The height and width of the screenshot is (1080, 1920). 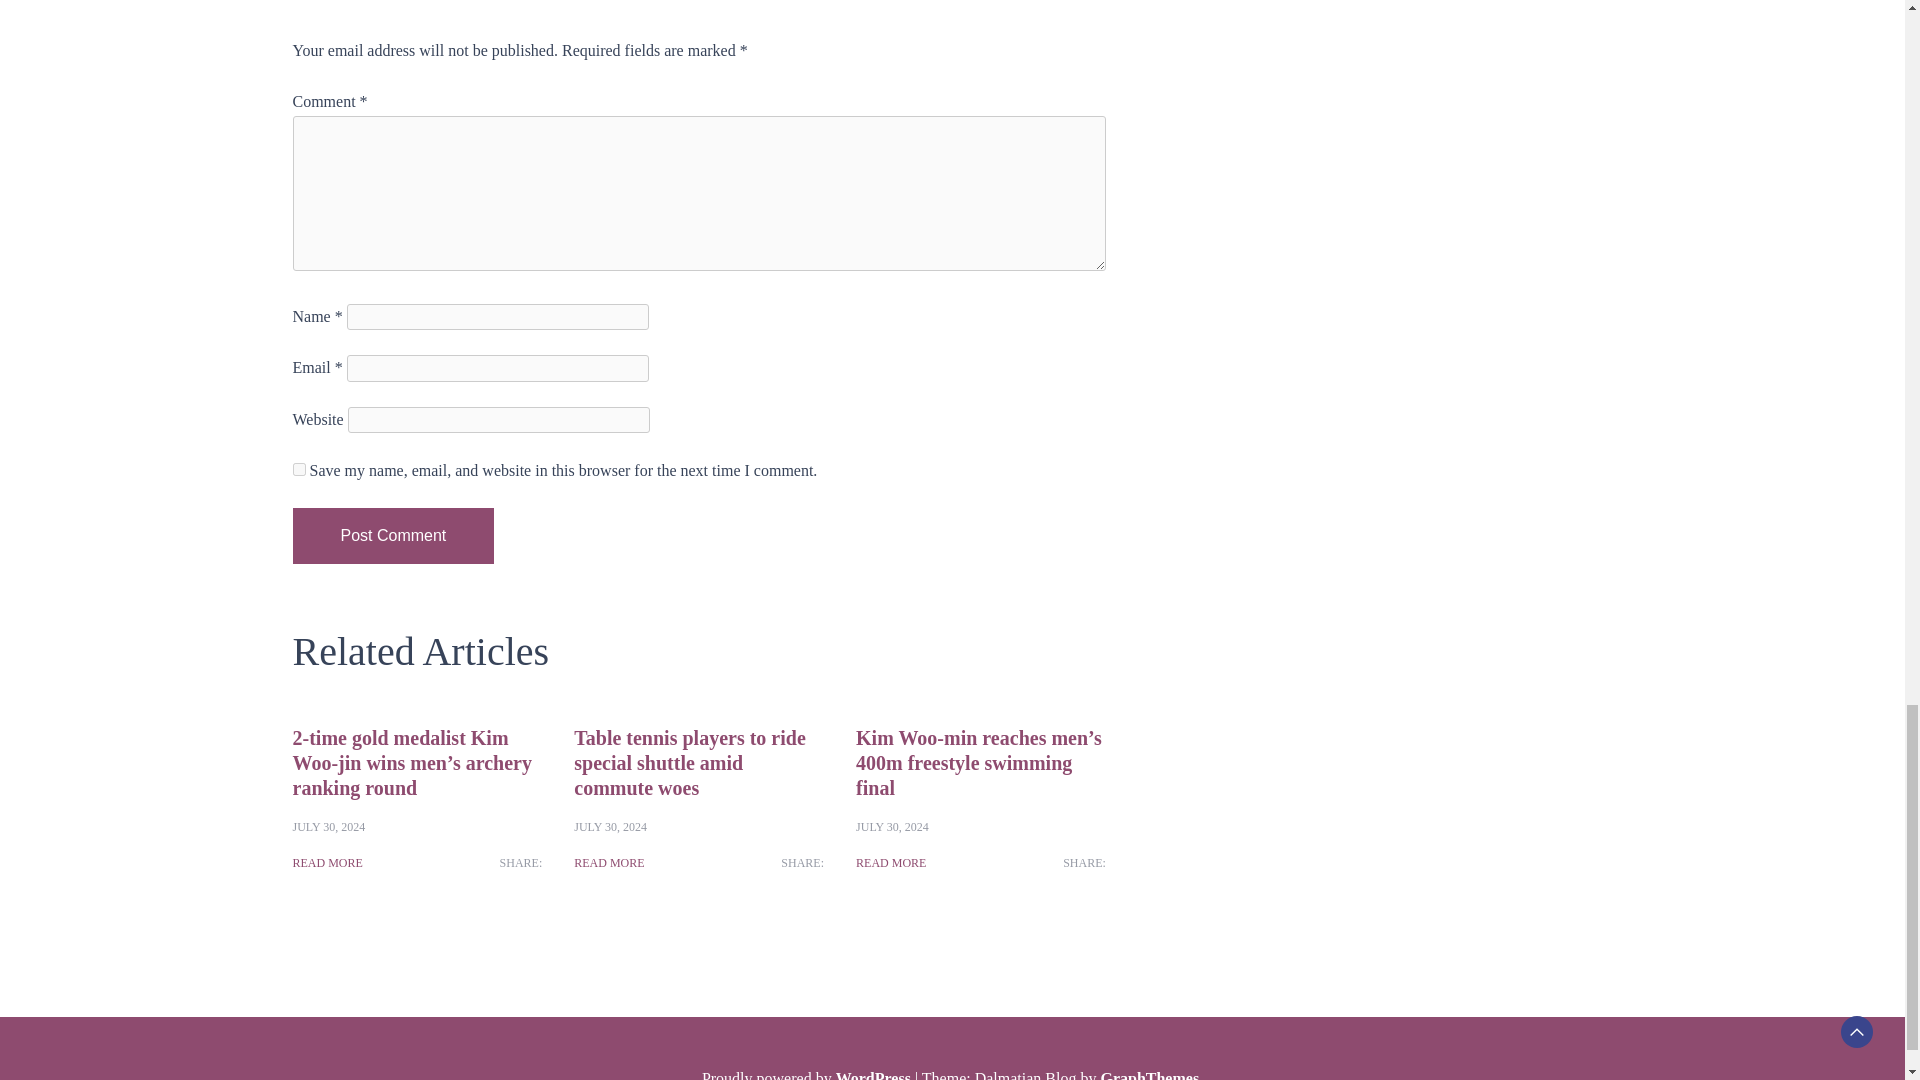 I want to click on READ MORE, so click(x=608, y=862).